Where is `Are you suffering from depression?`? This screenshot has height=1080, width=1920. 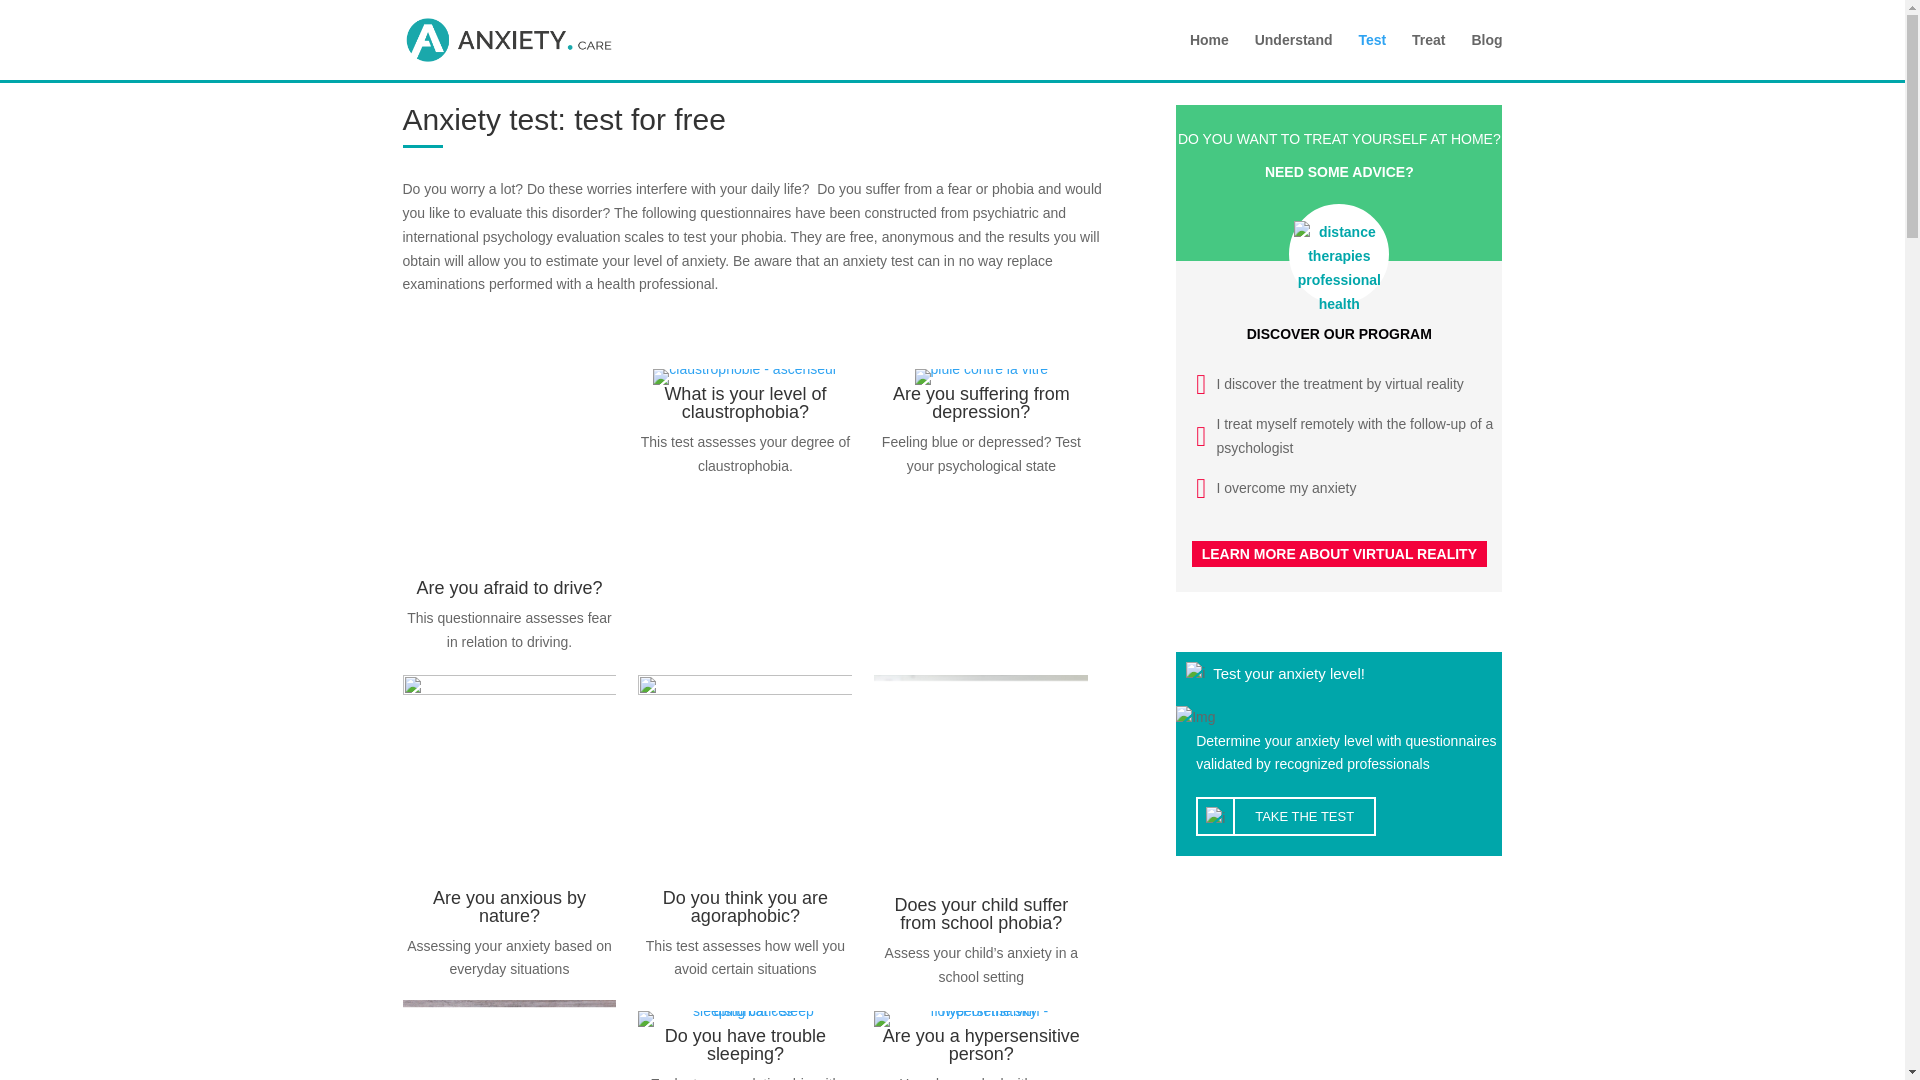
Are you suffering from depression? is located at coordinates (980, 403).